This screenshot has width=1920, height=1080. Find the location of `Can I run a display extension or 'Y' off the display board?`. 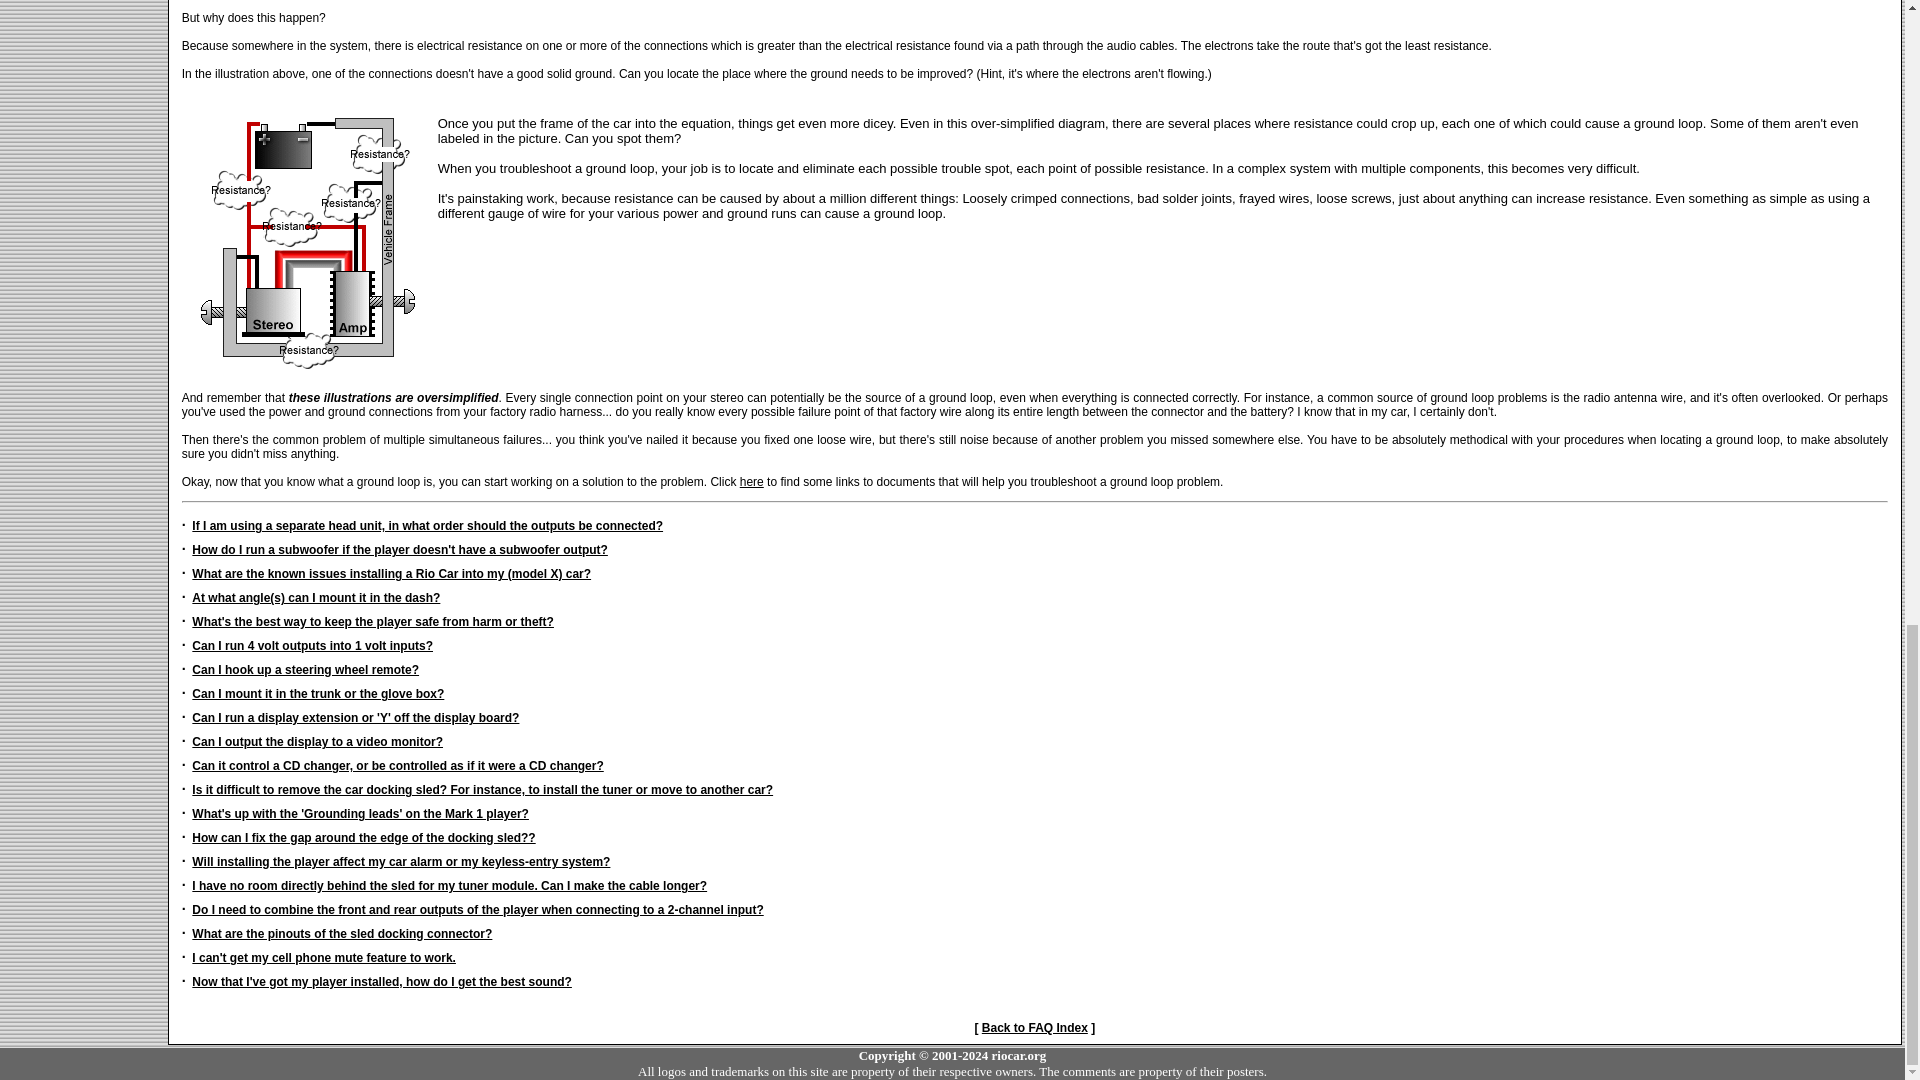

Can I run a display extension or 'Y' off the display board? is located at coordinates (355, 717).